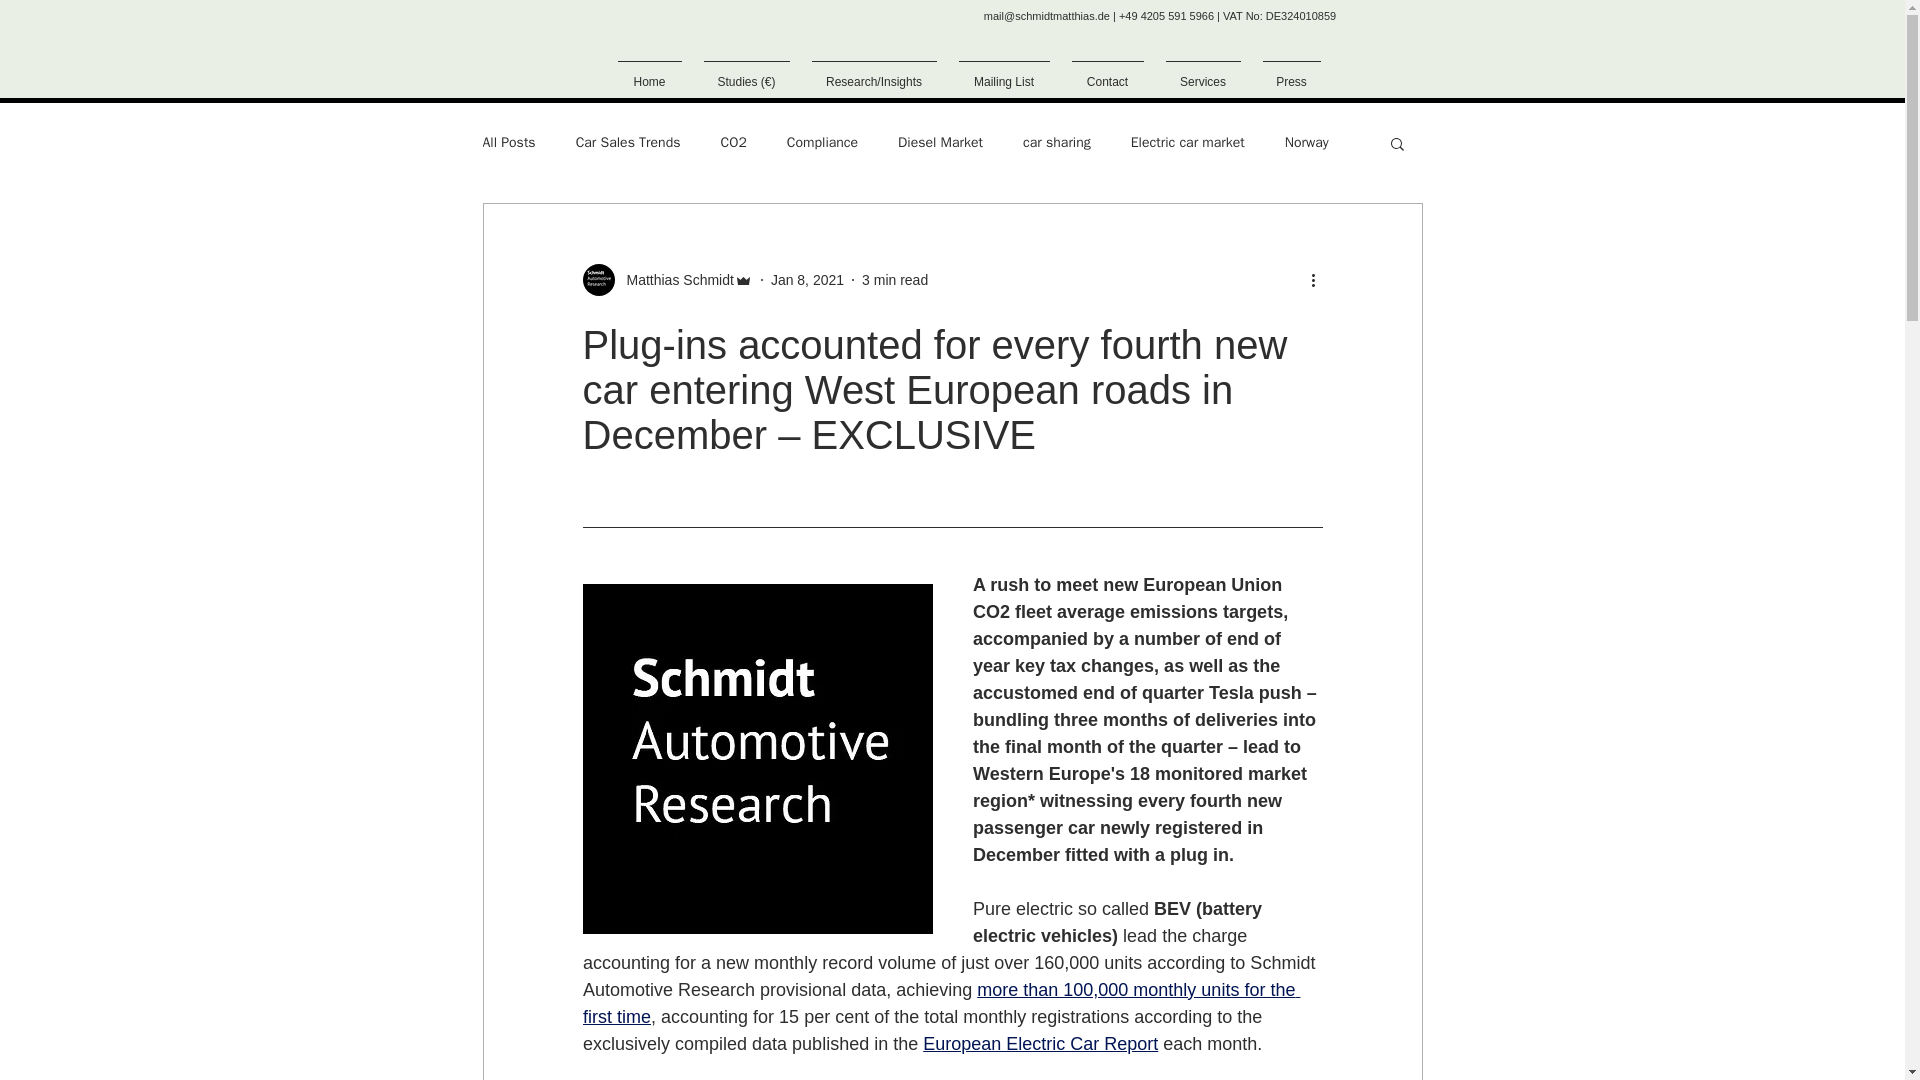 This screenshot has height=1080, width=1920. What do you see at coordinates (1306, 142) in the screenshot?
I see `Norway` at bounding box center [1306, 142].